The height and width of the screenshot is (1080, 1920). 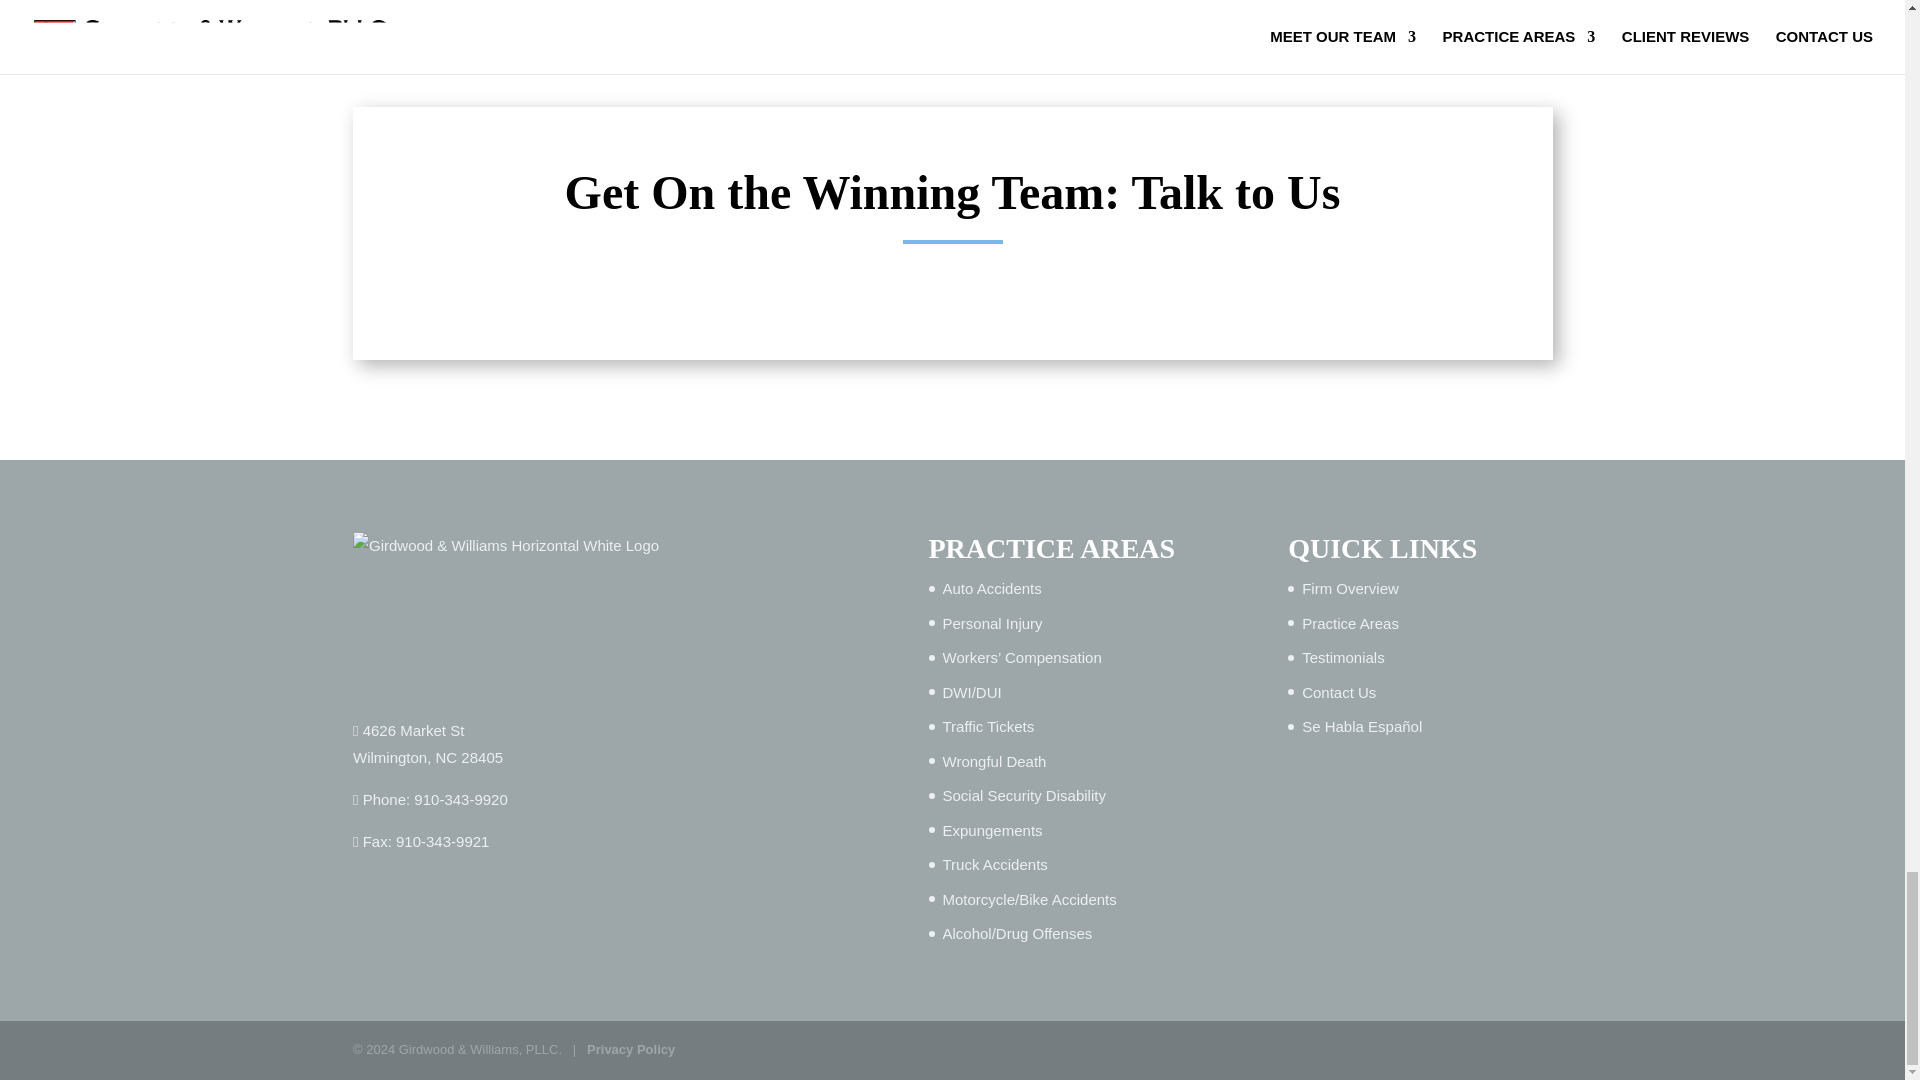 I want to click on Traffic Tickets, so click(x=988, y=726).